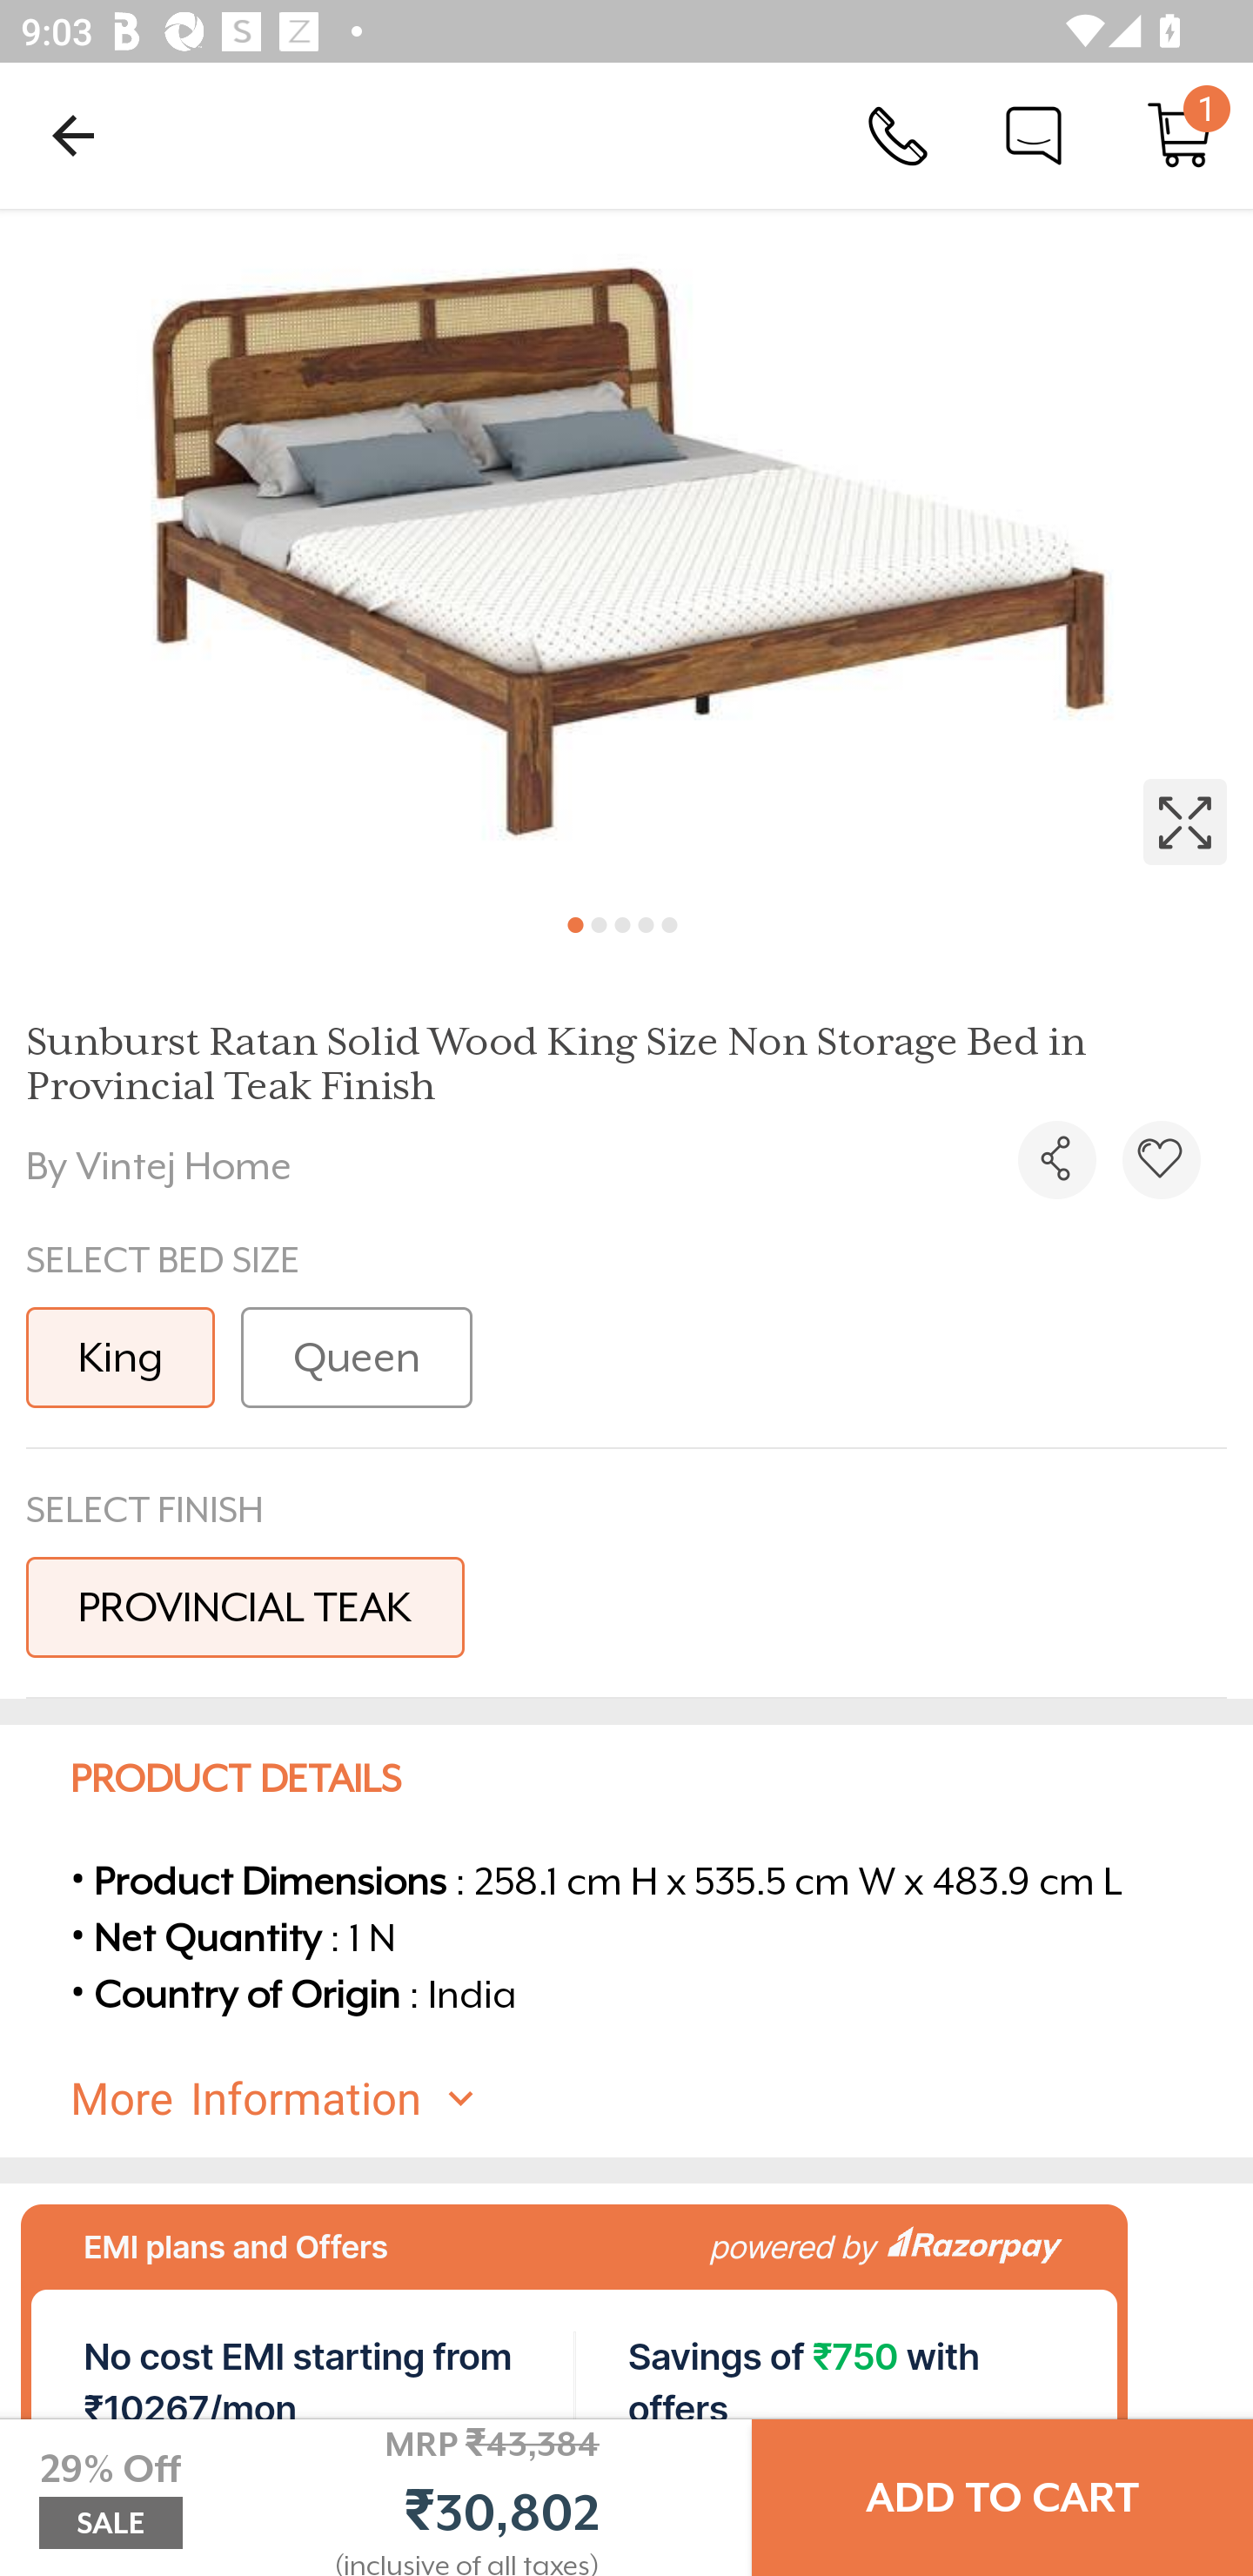 The width and height of the screenshot is (1253, 2576). What do you see at coordinates (1180, 134) in the screenshot?
I see `Cart` at bounding box center [1180, 134].